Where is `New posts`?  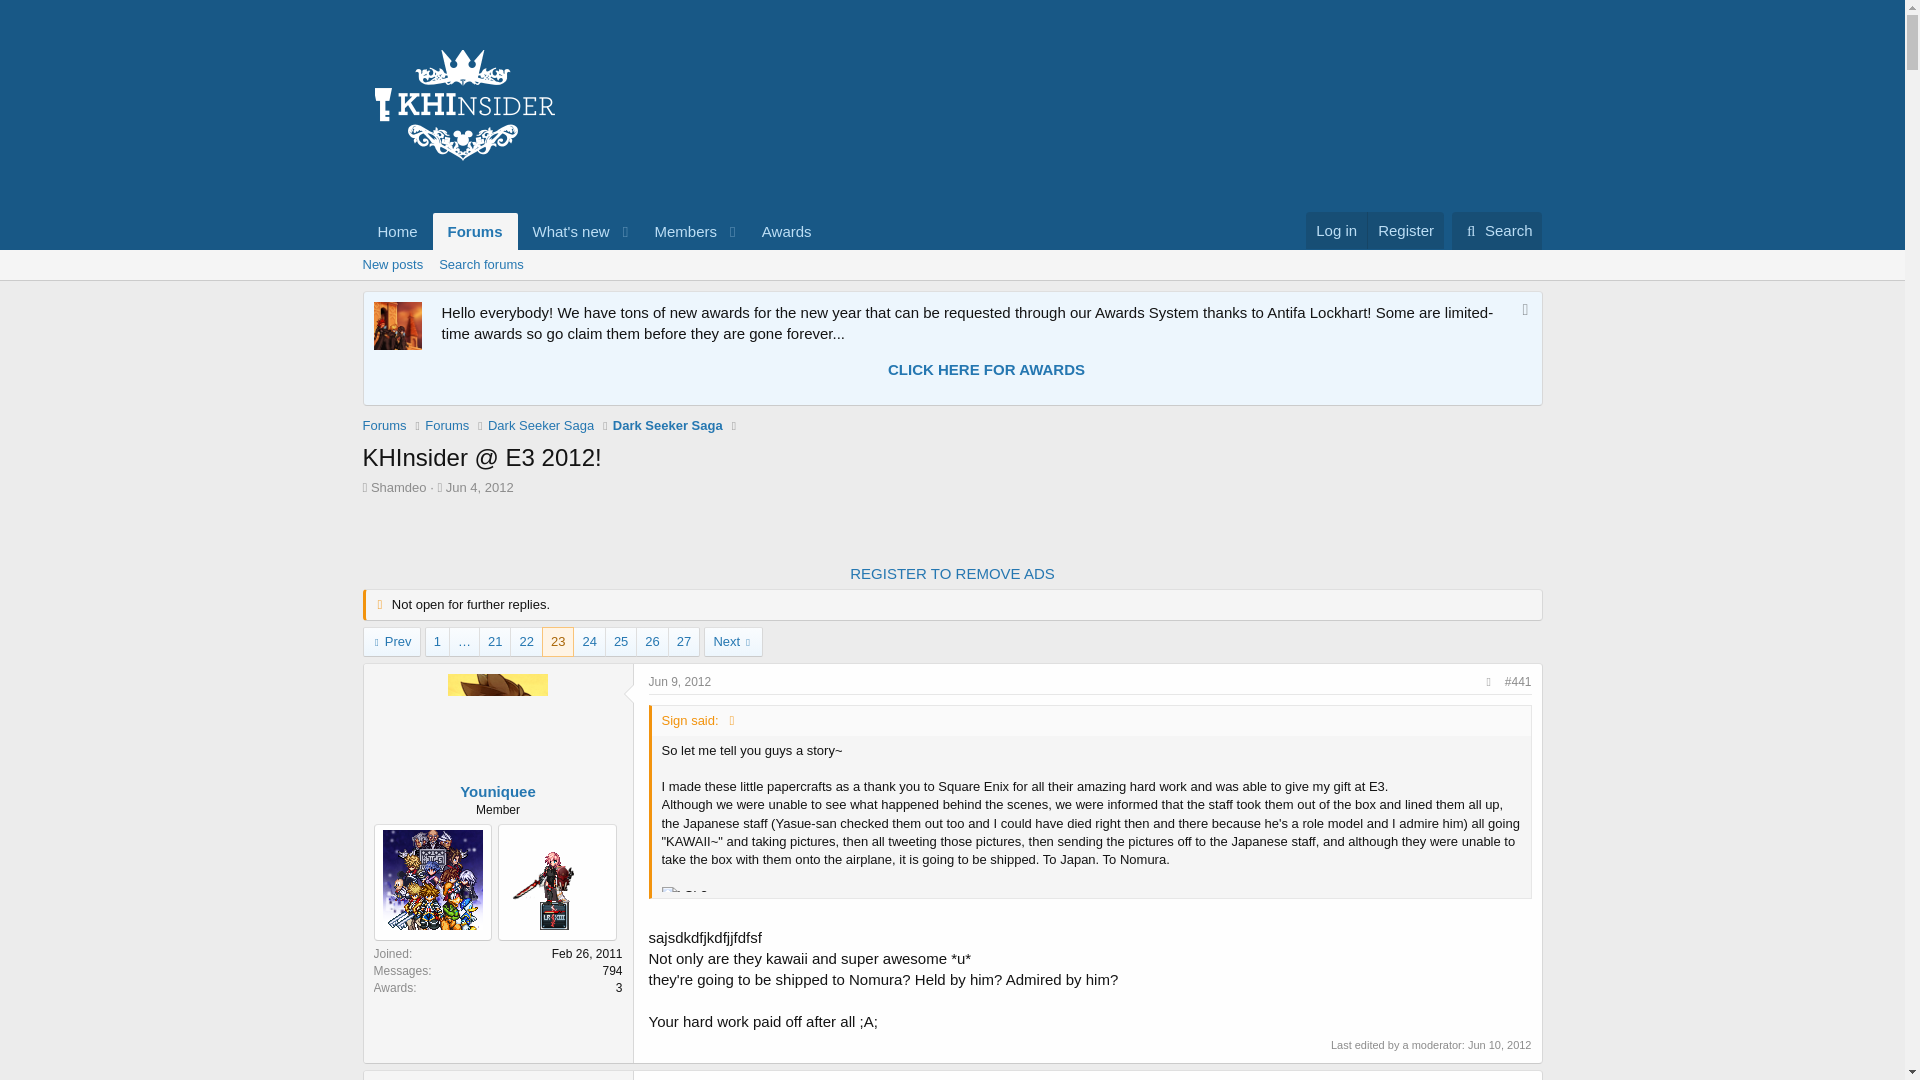 New posts is located at coordinates (392, 264).